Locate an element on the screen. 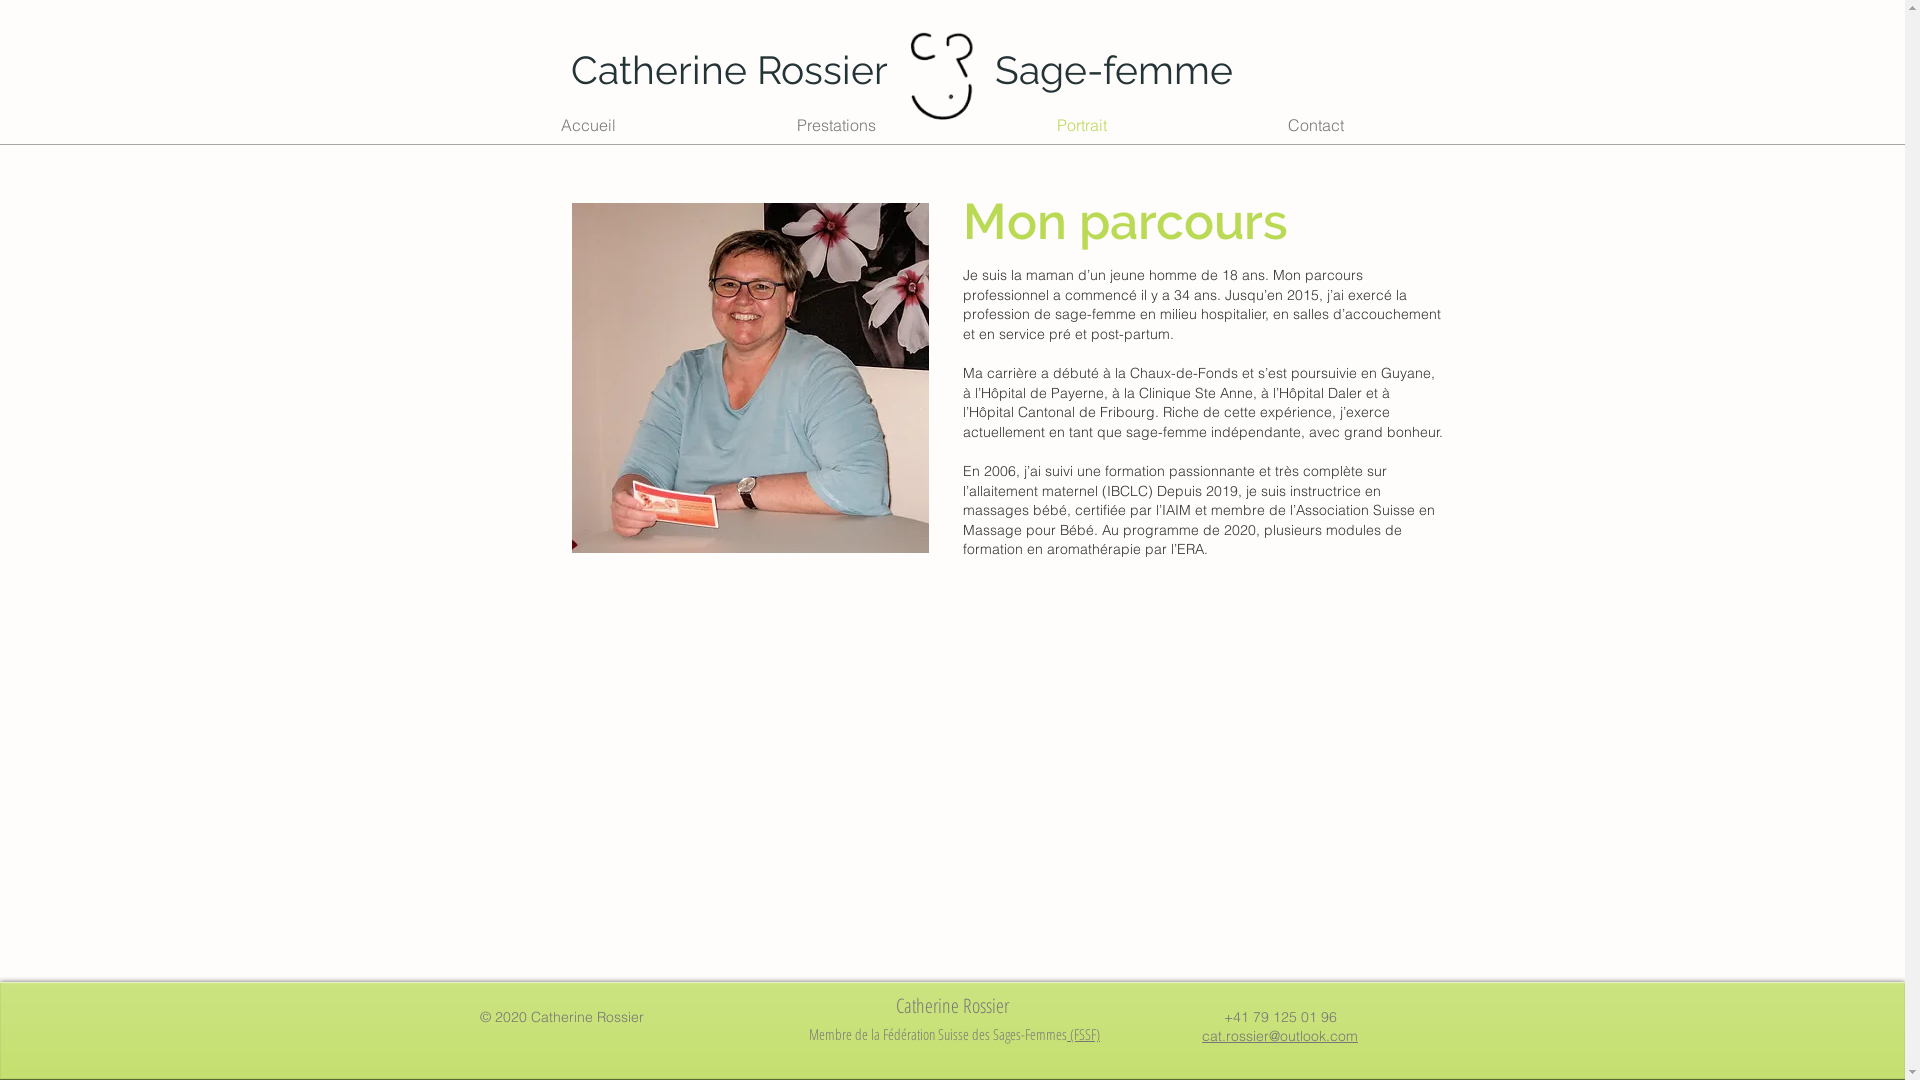  Prestations is located at coordinates (836, 125).